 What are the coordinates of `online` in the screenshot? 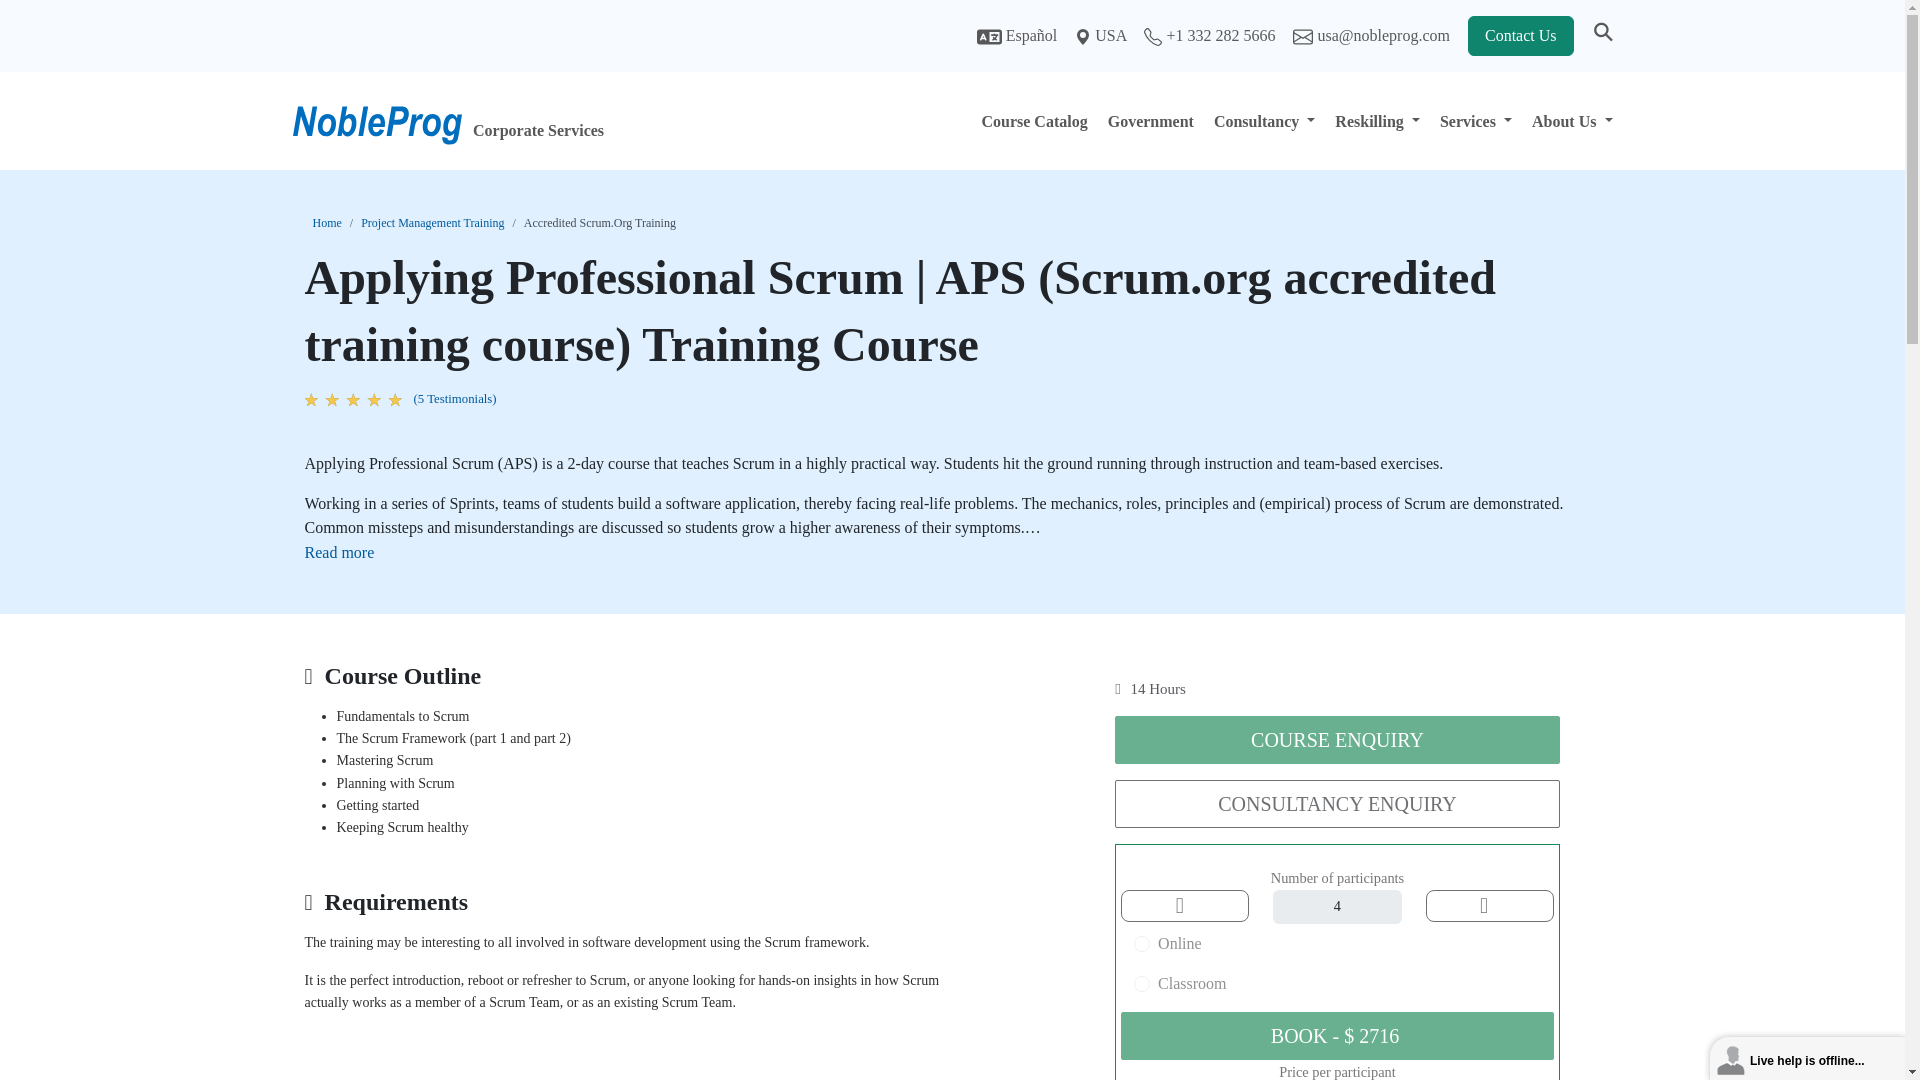 It's located at (1142, 944).